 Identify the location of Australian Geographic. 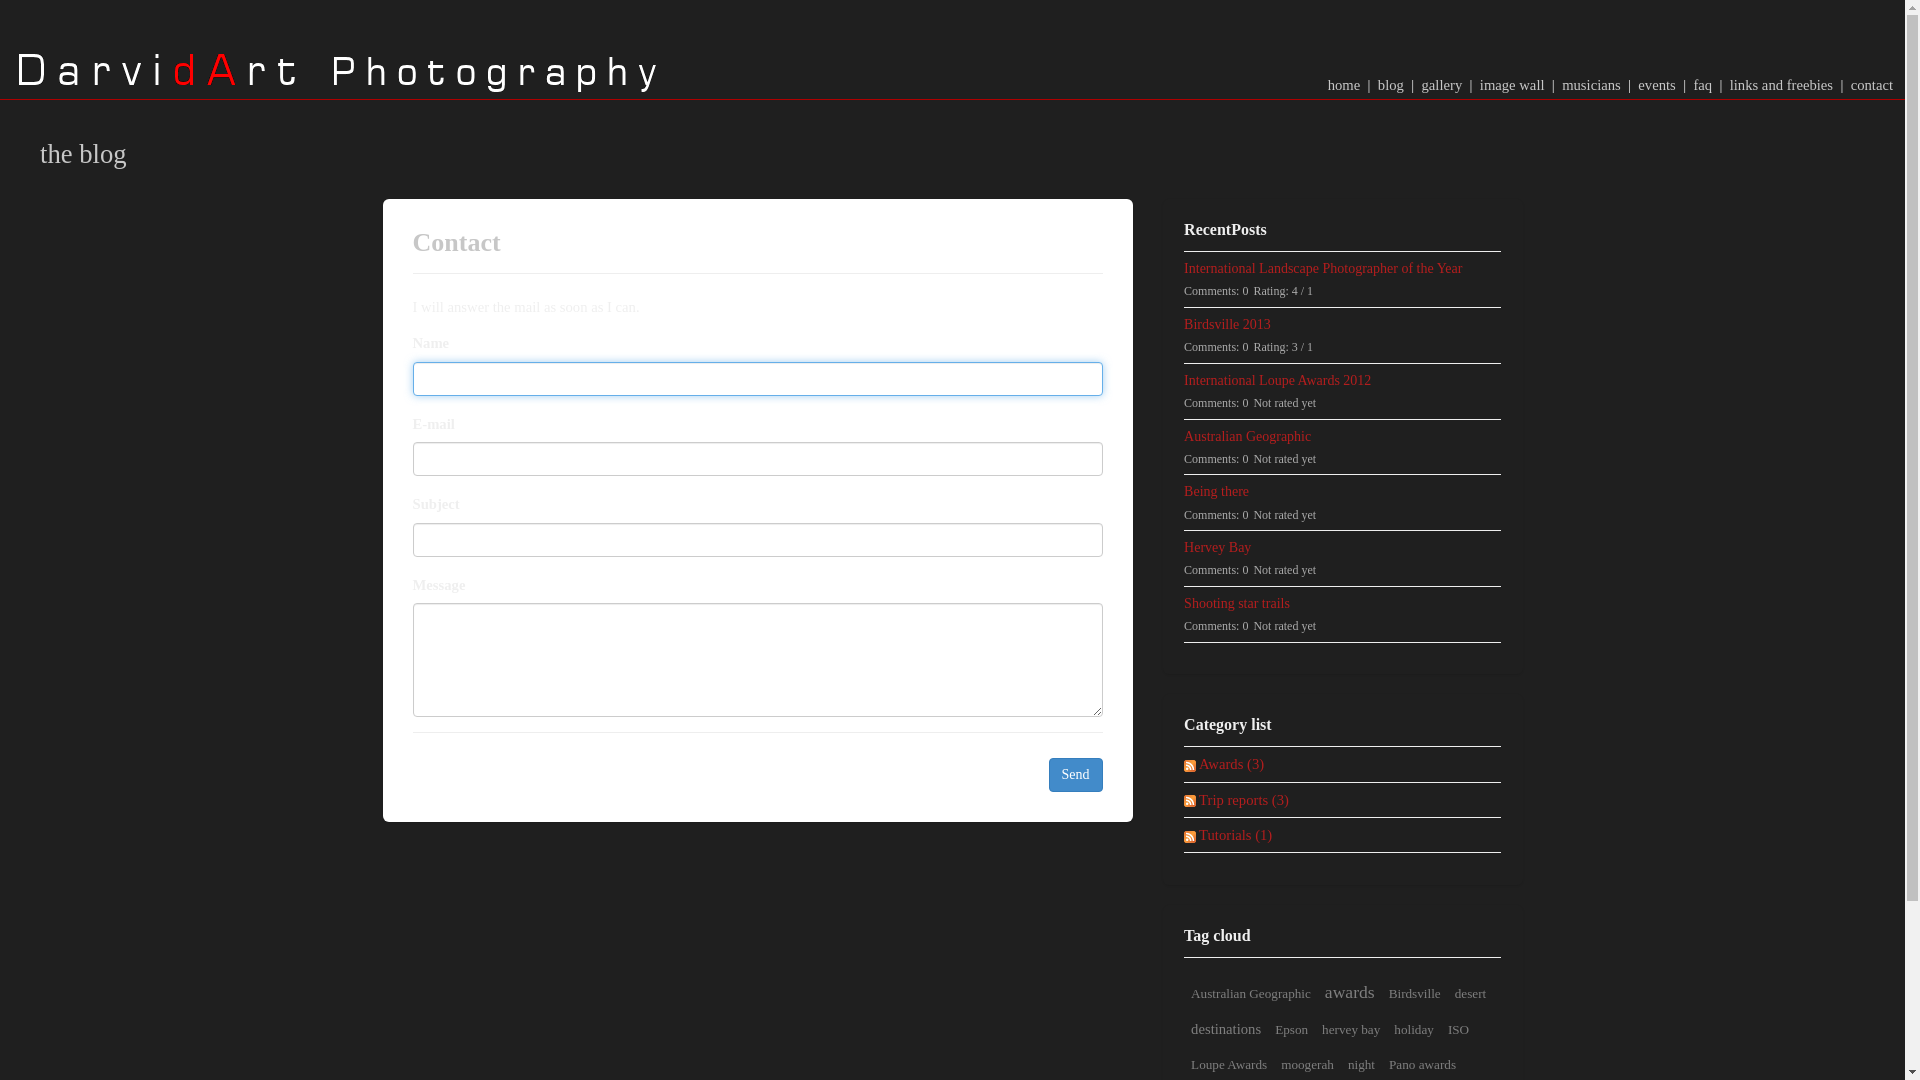
(1340, 436).